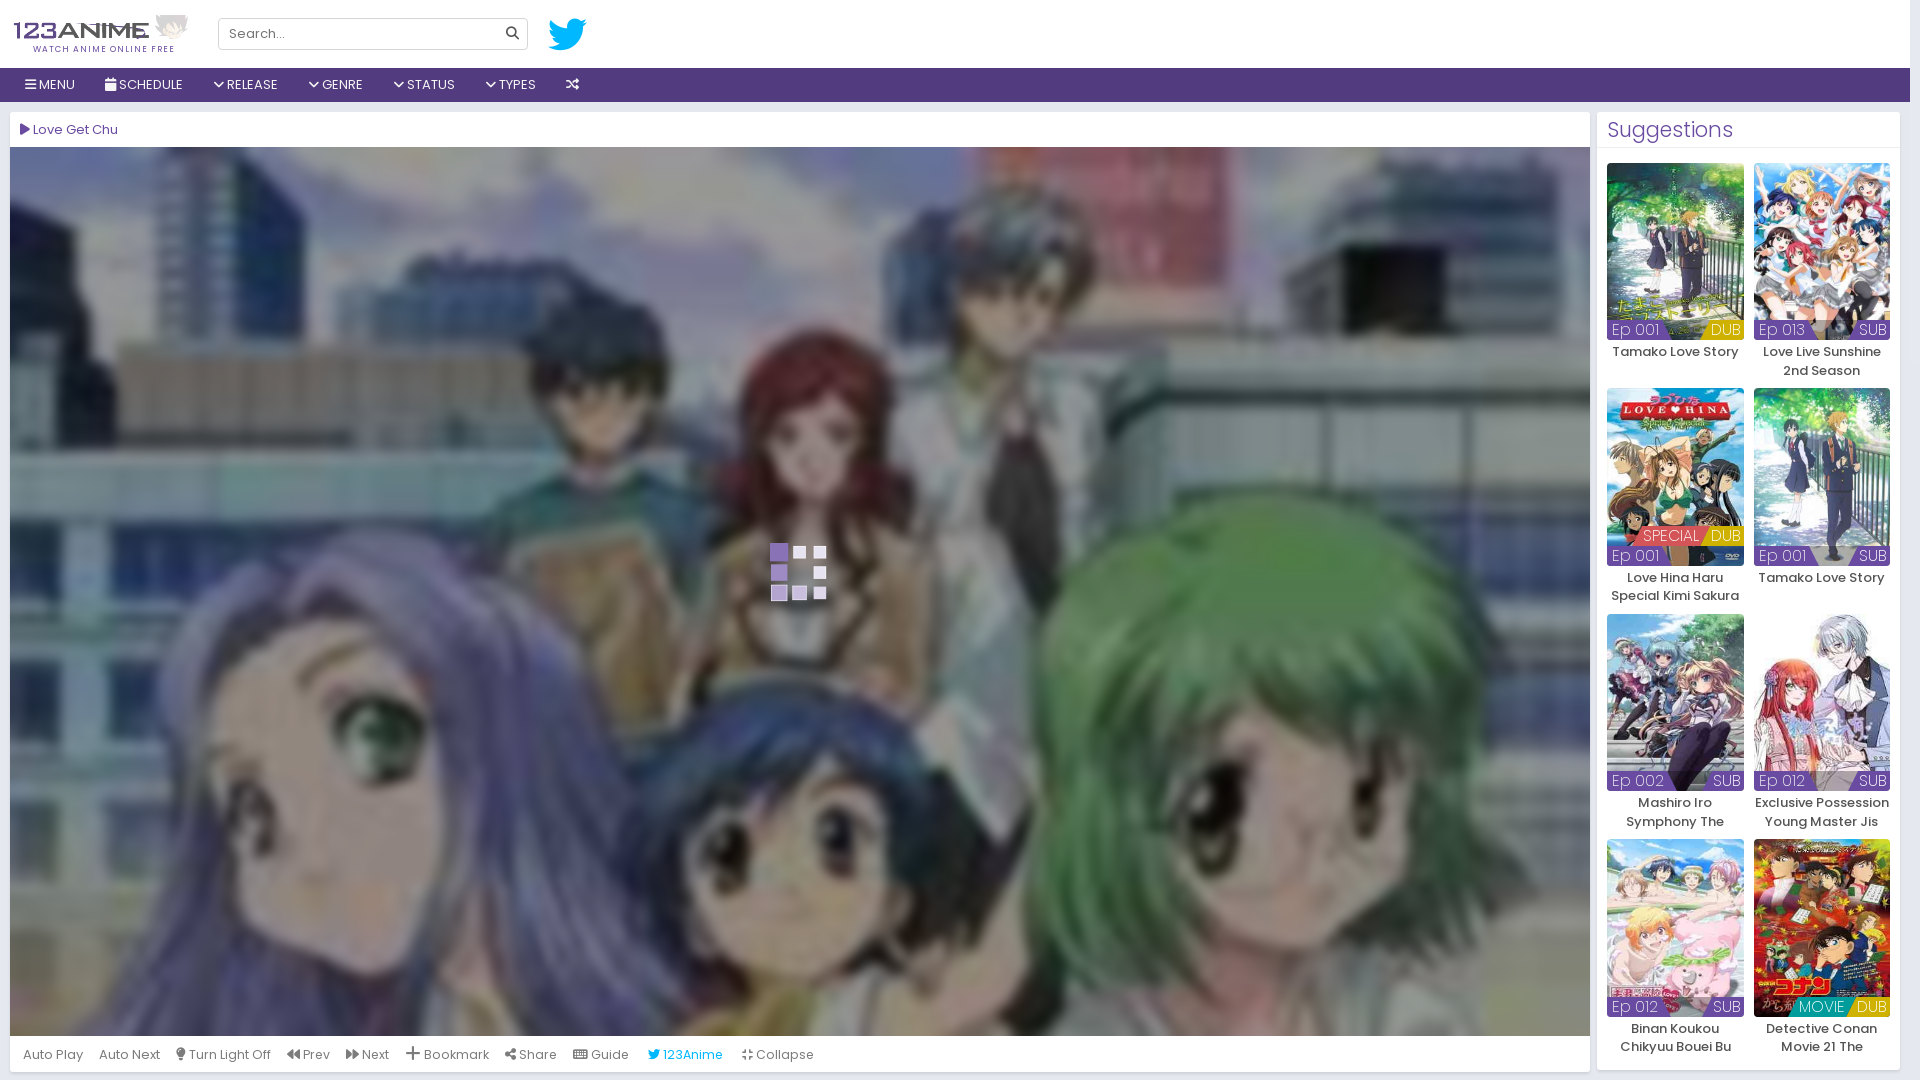 The image size is (1920, 1080). What do you see at coordinates (568, 34) in the screenshot?
I see `Follow us on Twitter` at bounding box center [568, 34].